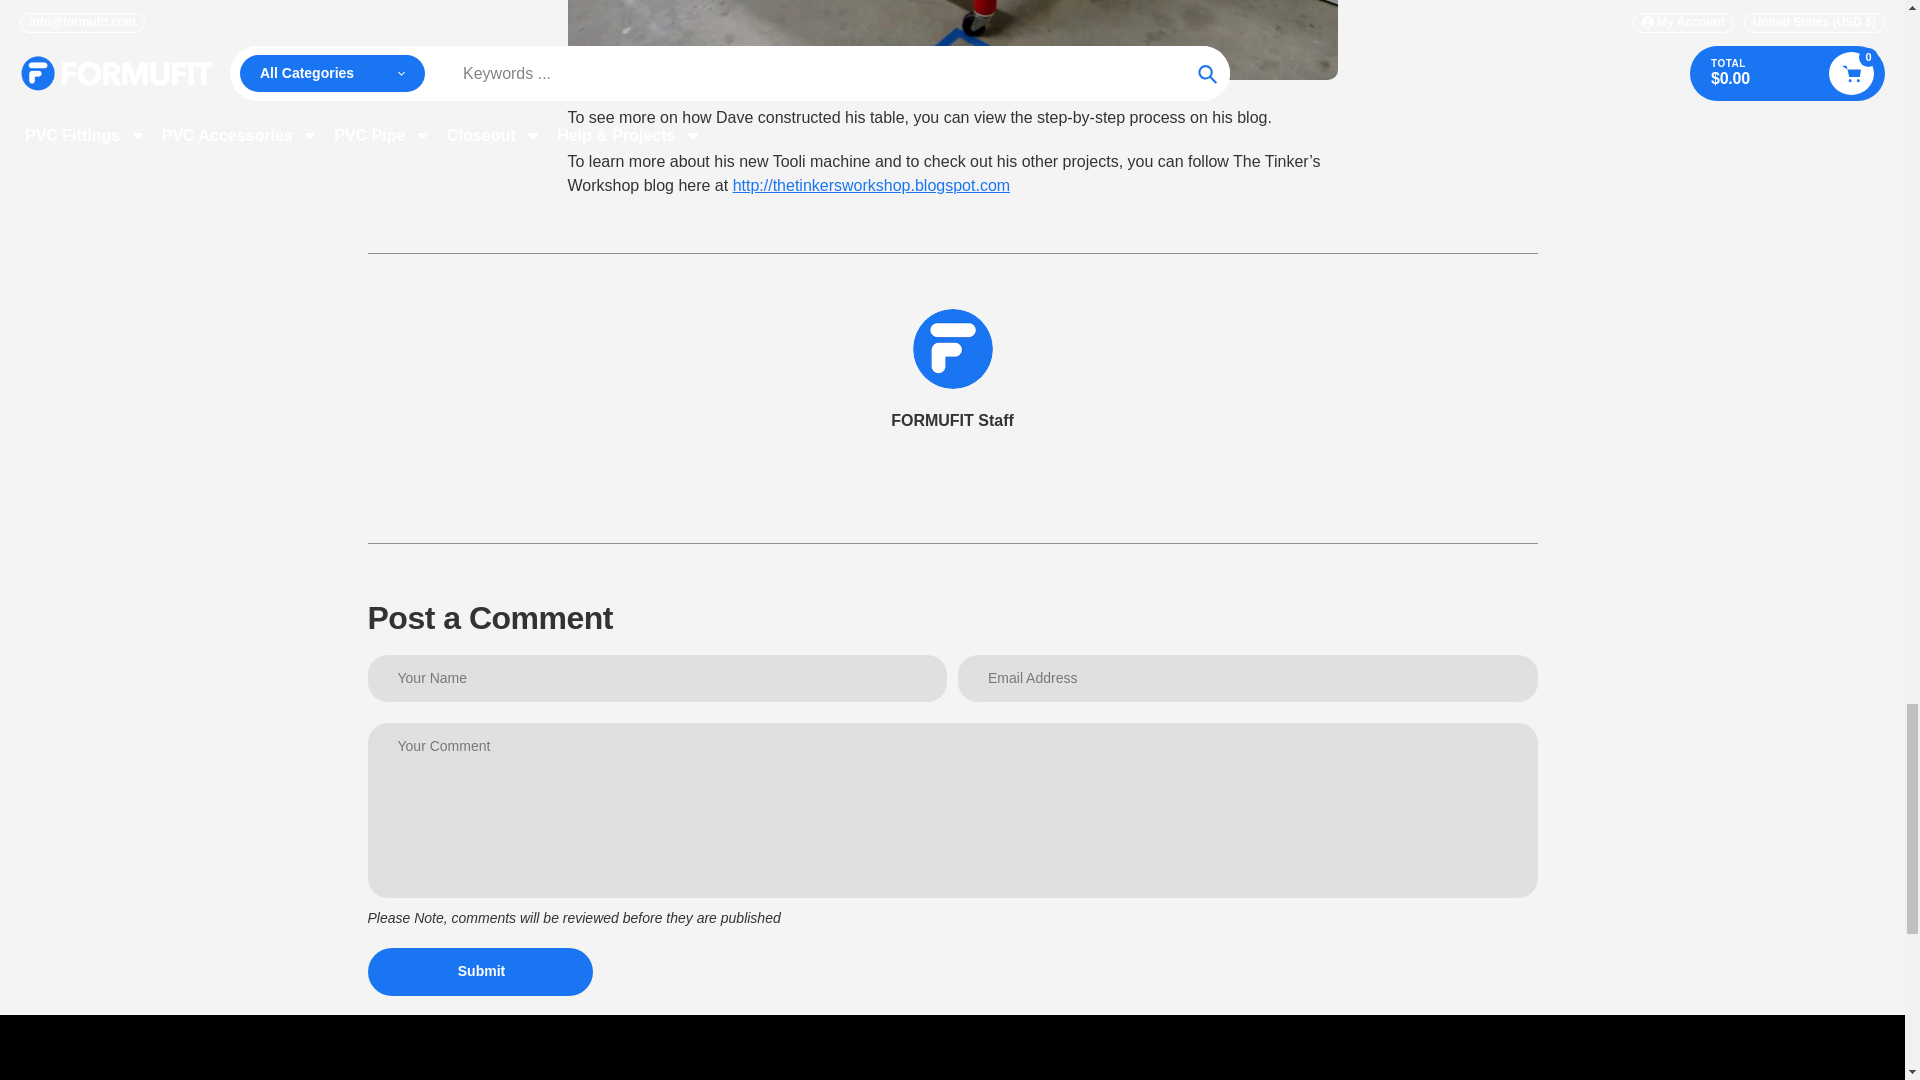 Image resolution: width=1920 pixels, height=1080 pixels. Describe the element at coordinates (480, 972) in the screenshot. I see `Submit` at that location.